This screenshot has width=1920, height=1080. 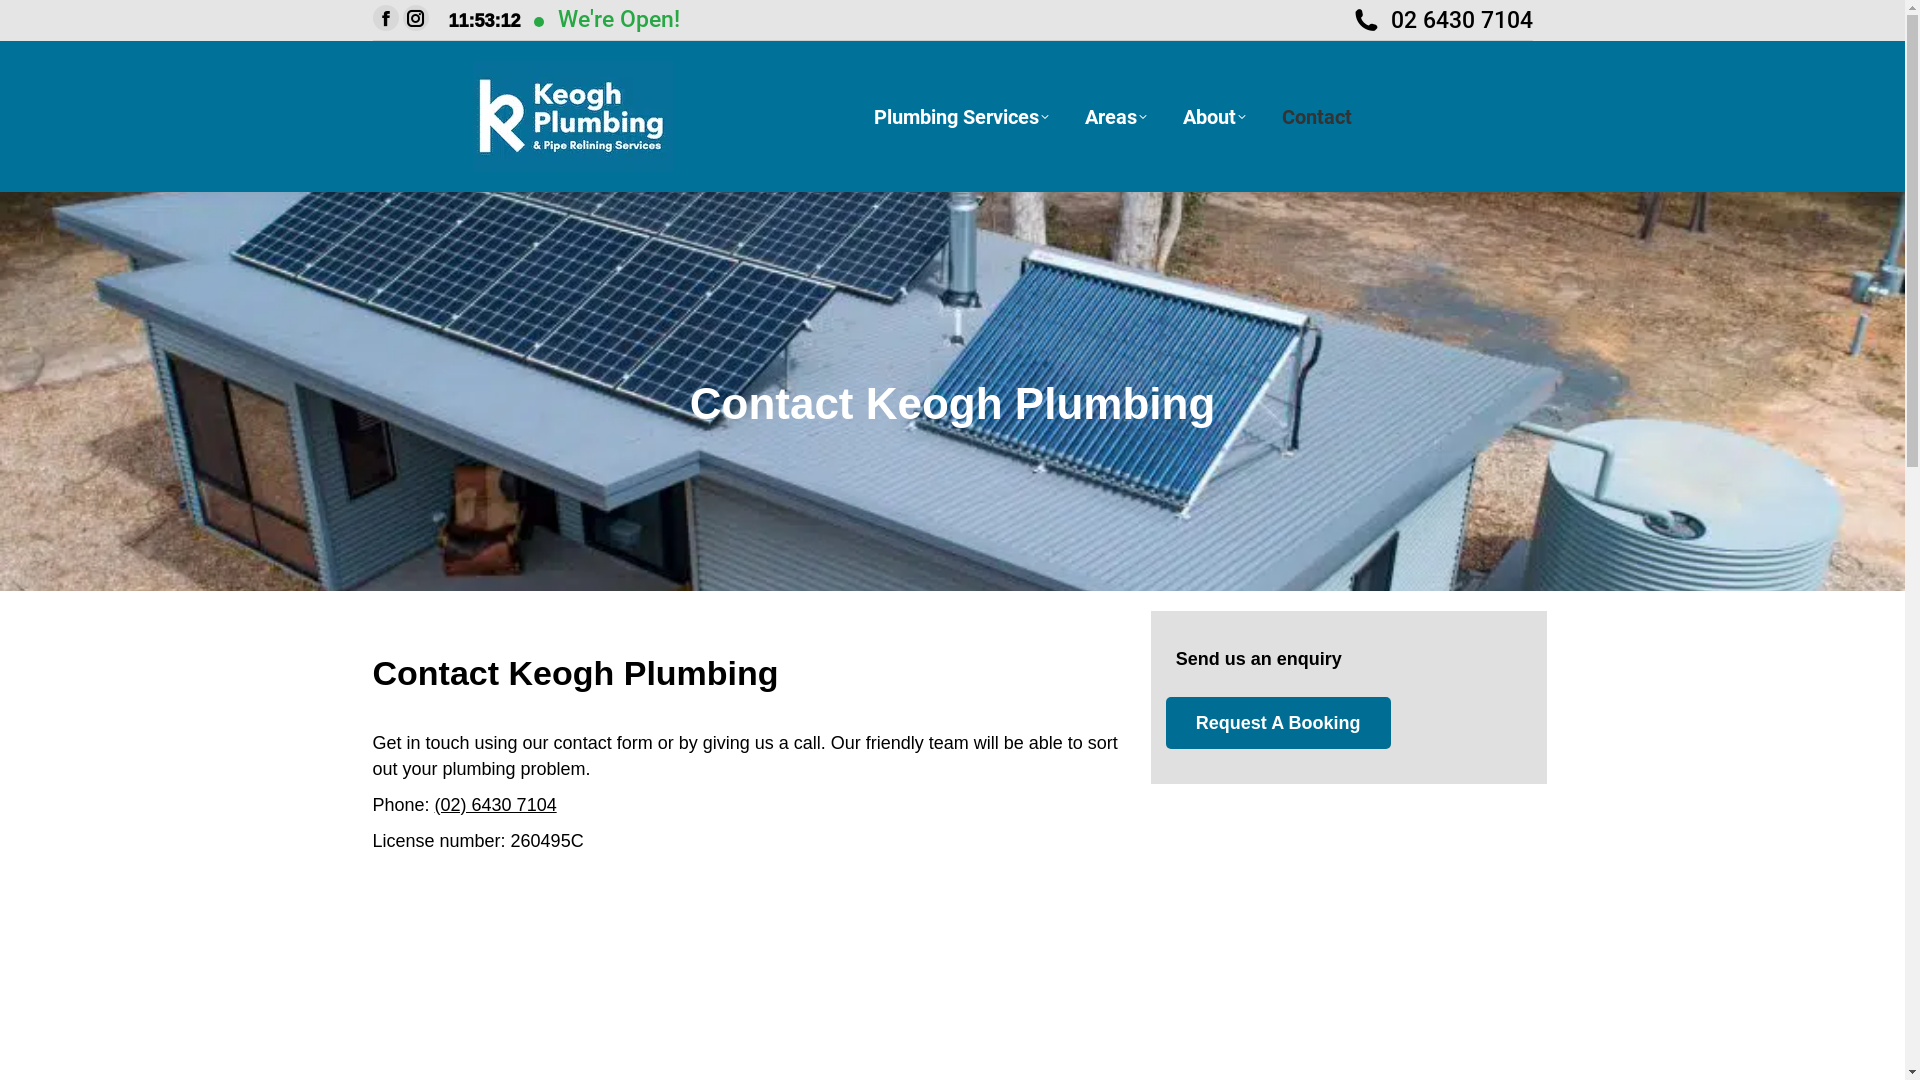 I want to click on Areas, so click(x=1115, y=116).